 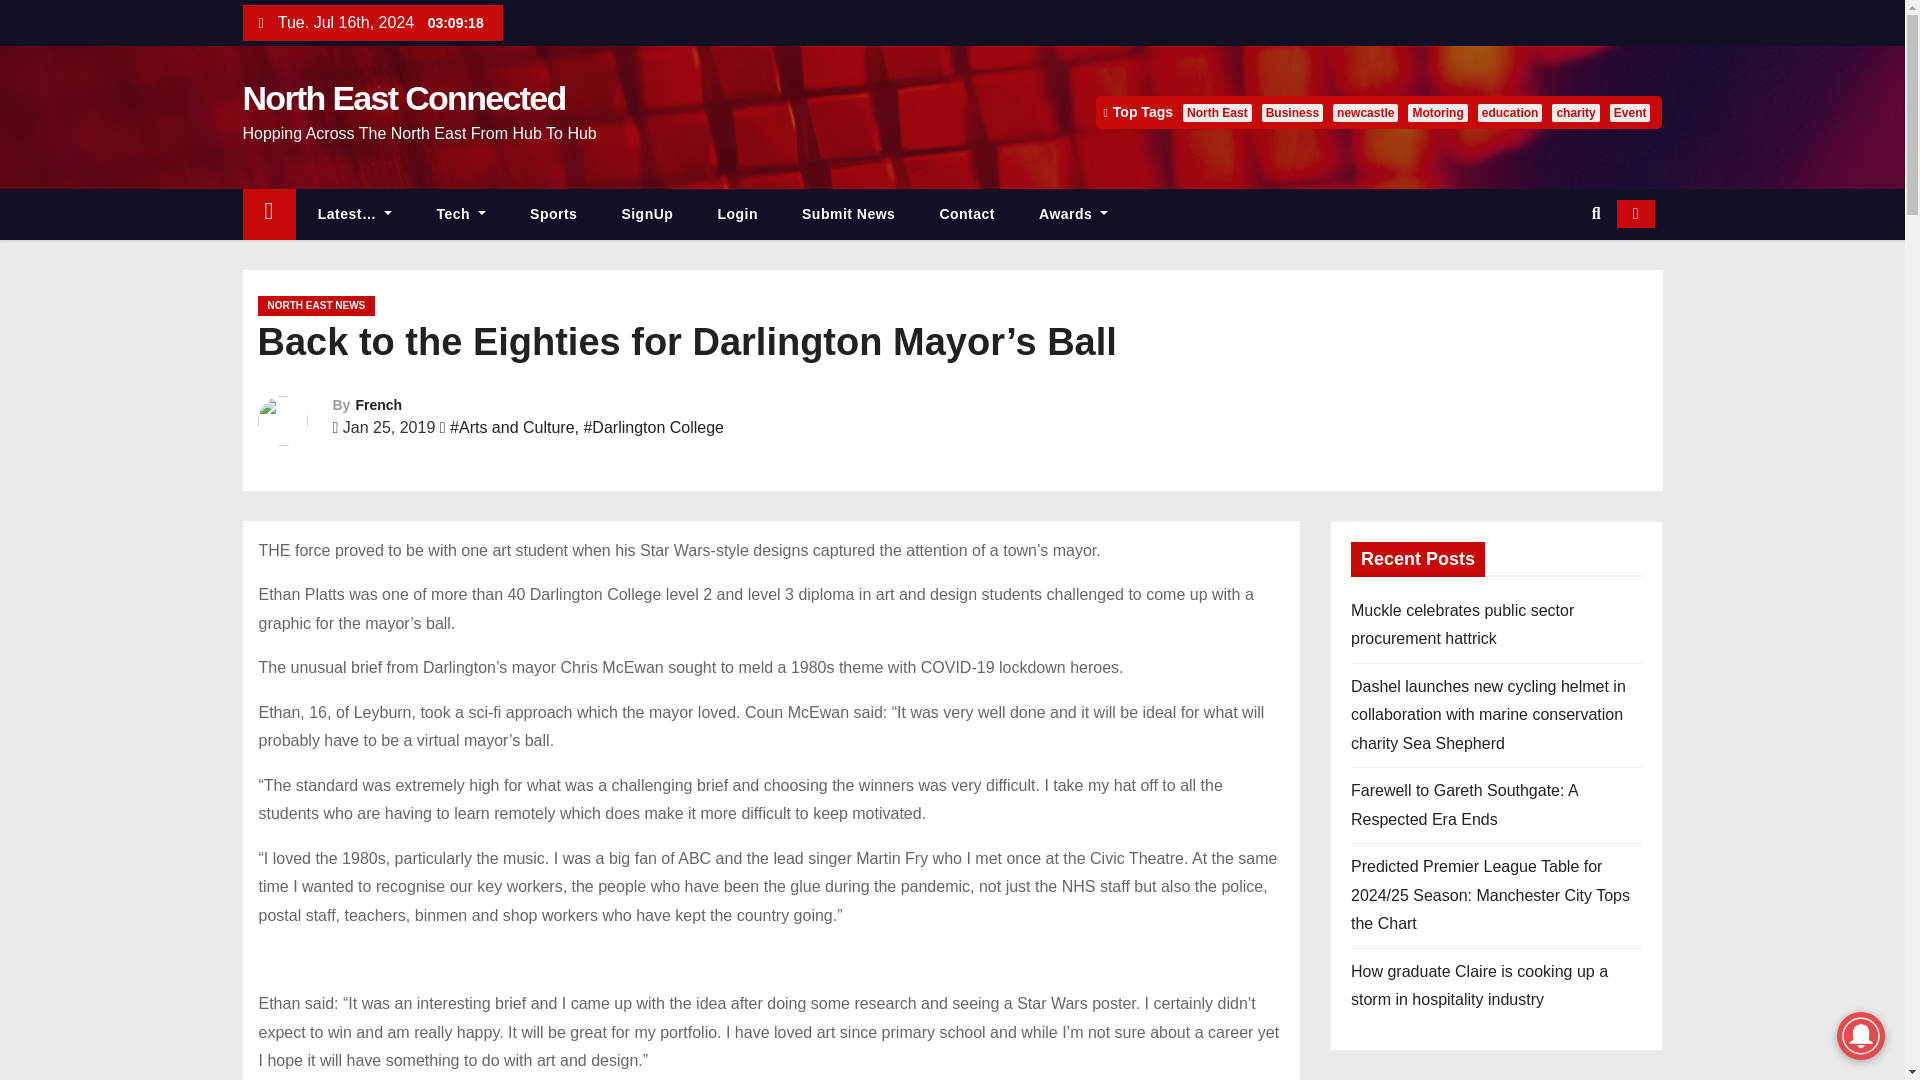 I want to click on charity, so click(x=1575, y=112).